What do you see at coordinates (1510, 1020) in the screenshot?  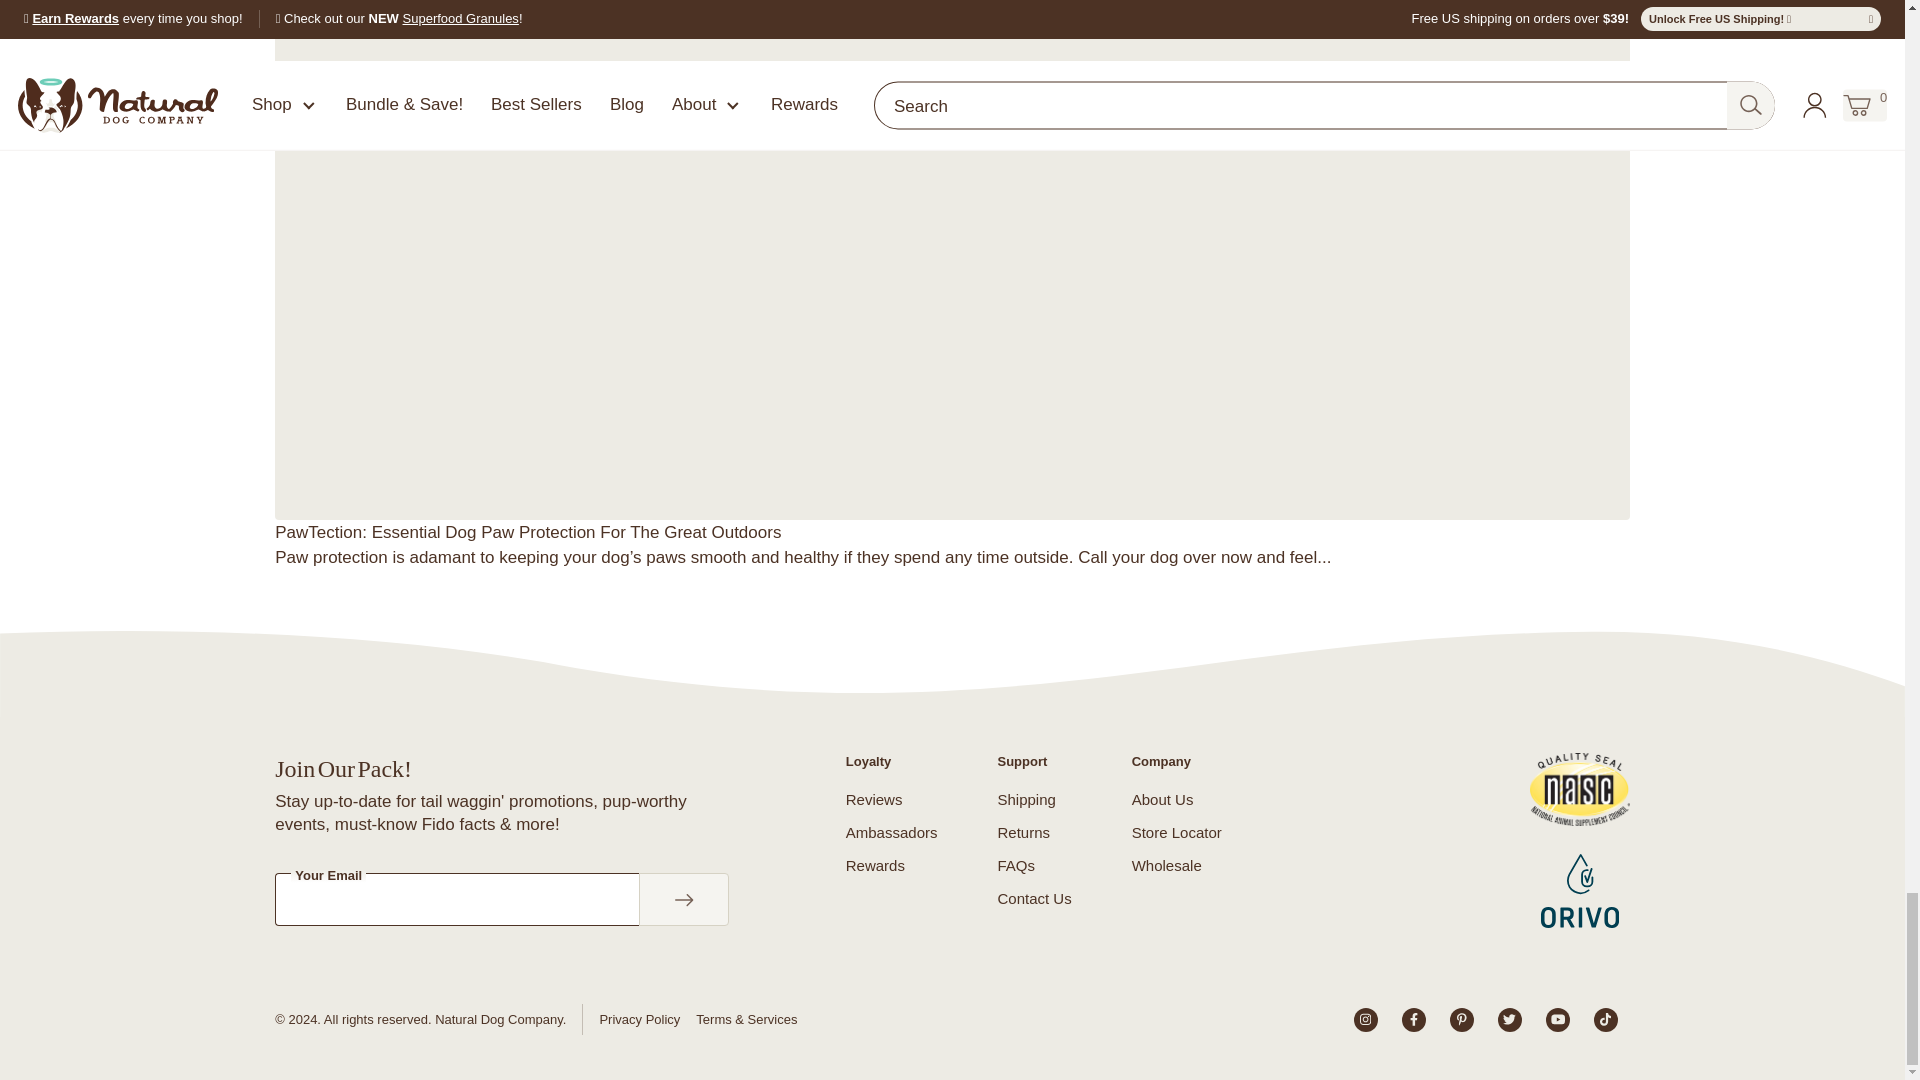 I see `Twitter` at bounding box center [1510, 1020].